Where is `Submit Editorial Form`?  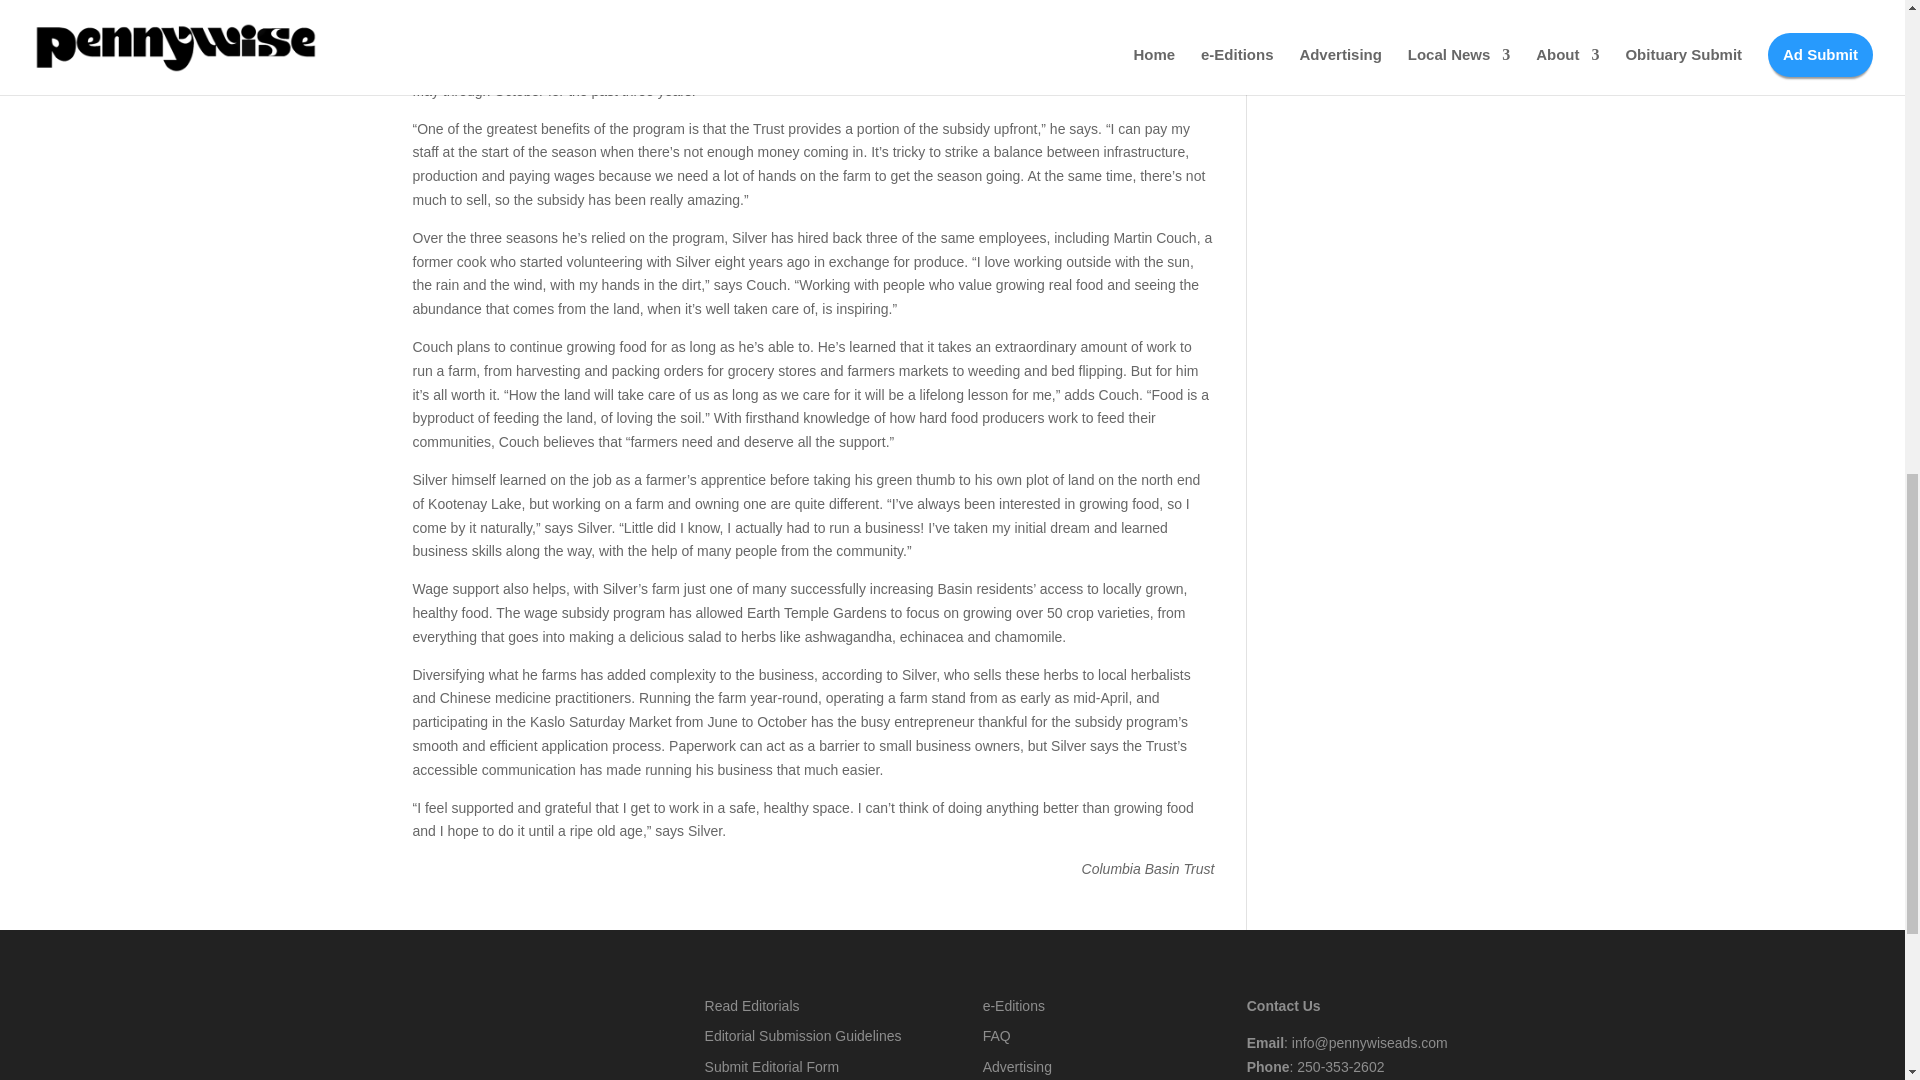
Submit Editorial Form is located at coordinates (772, 1066).